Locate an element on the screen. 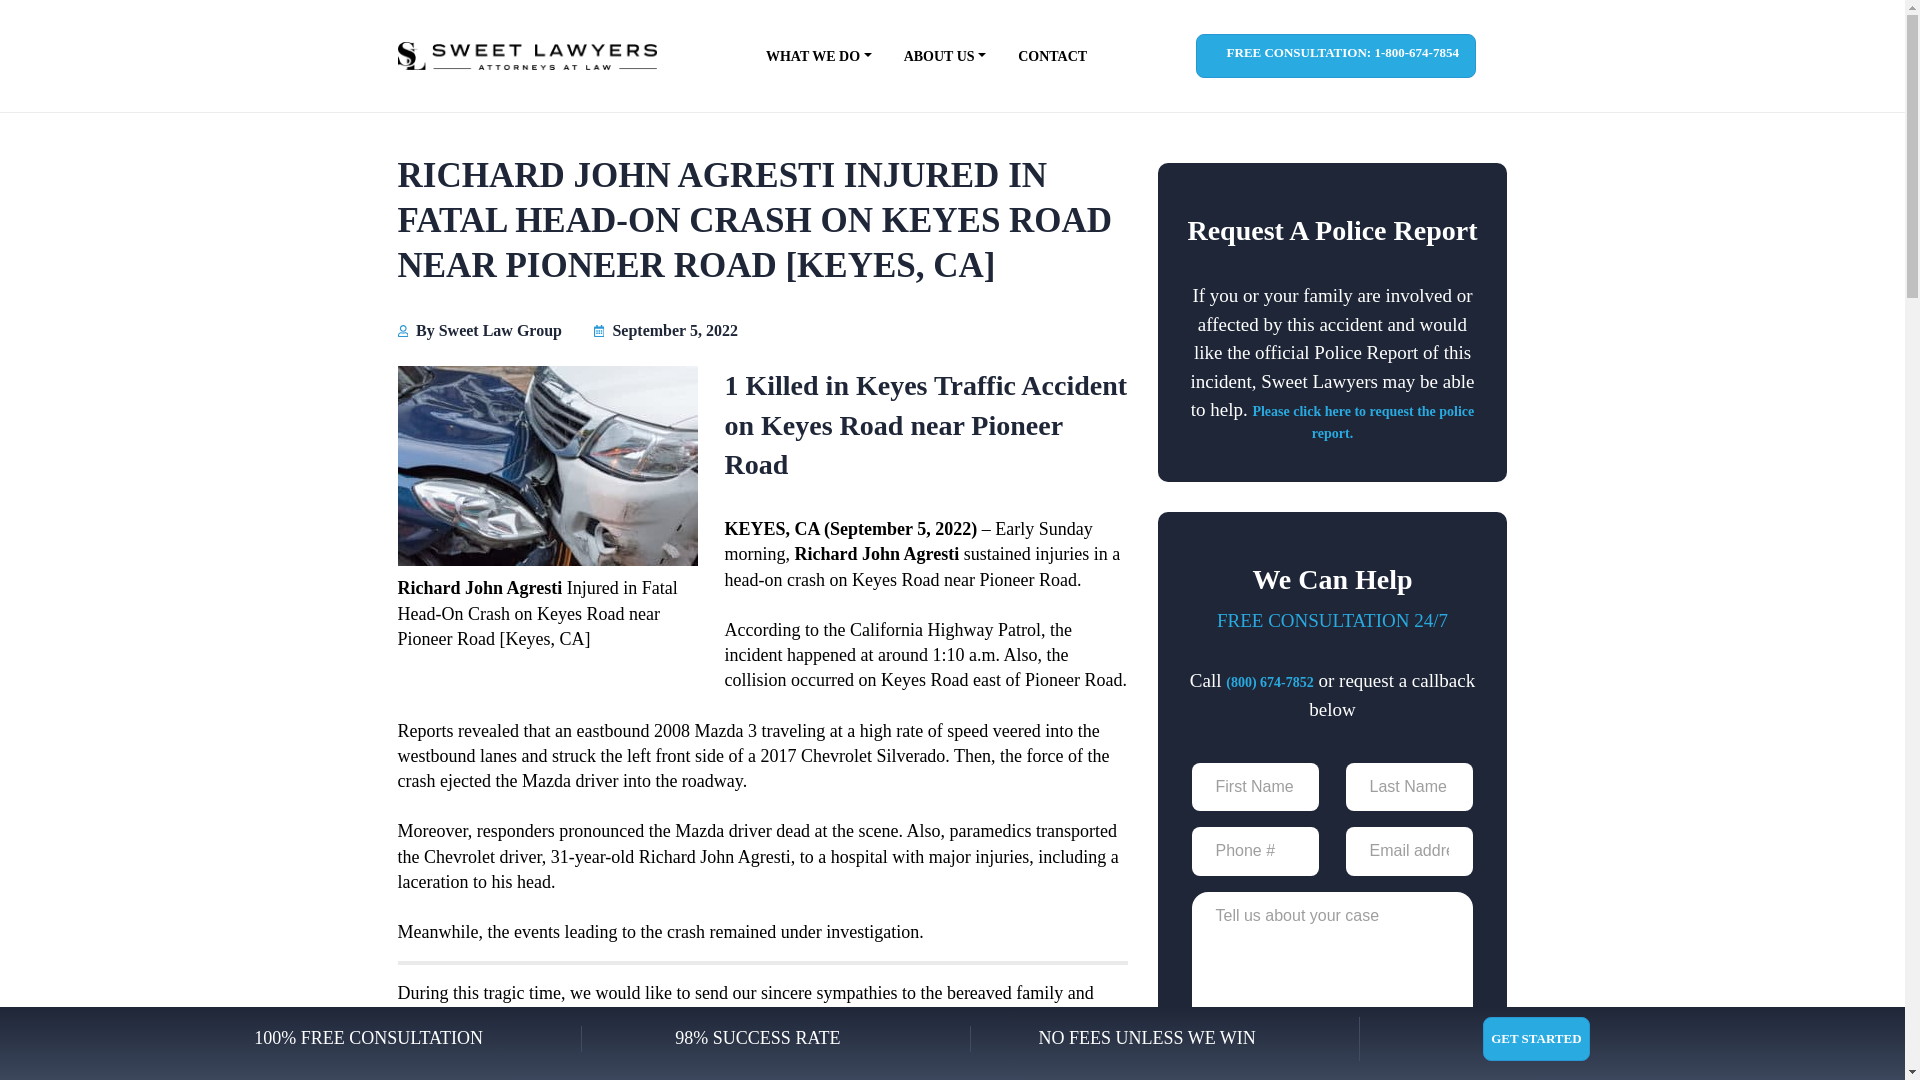 This screenshot has height=1080, width=1920. CONTACT is located at coordinates (1052, 56).